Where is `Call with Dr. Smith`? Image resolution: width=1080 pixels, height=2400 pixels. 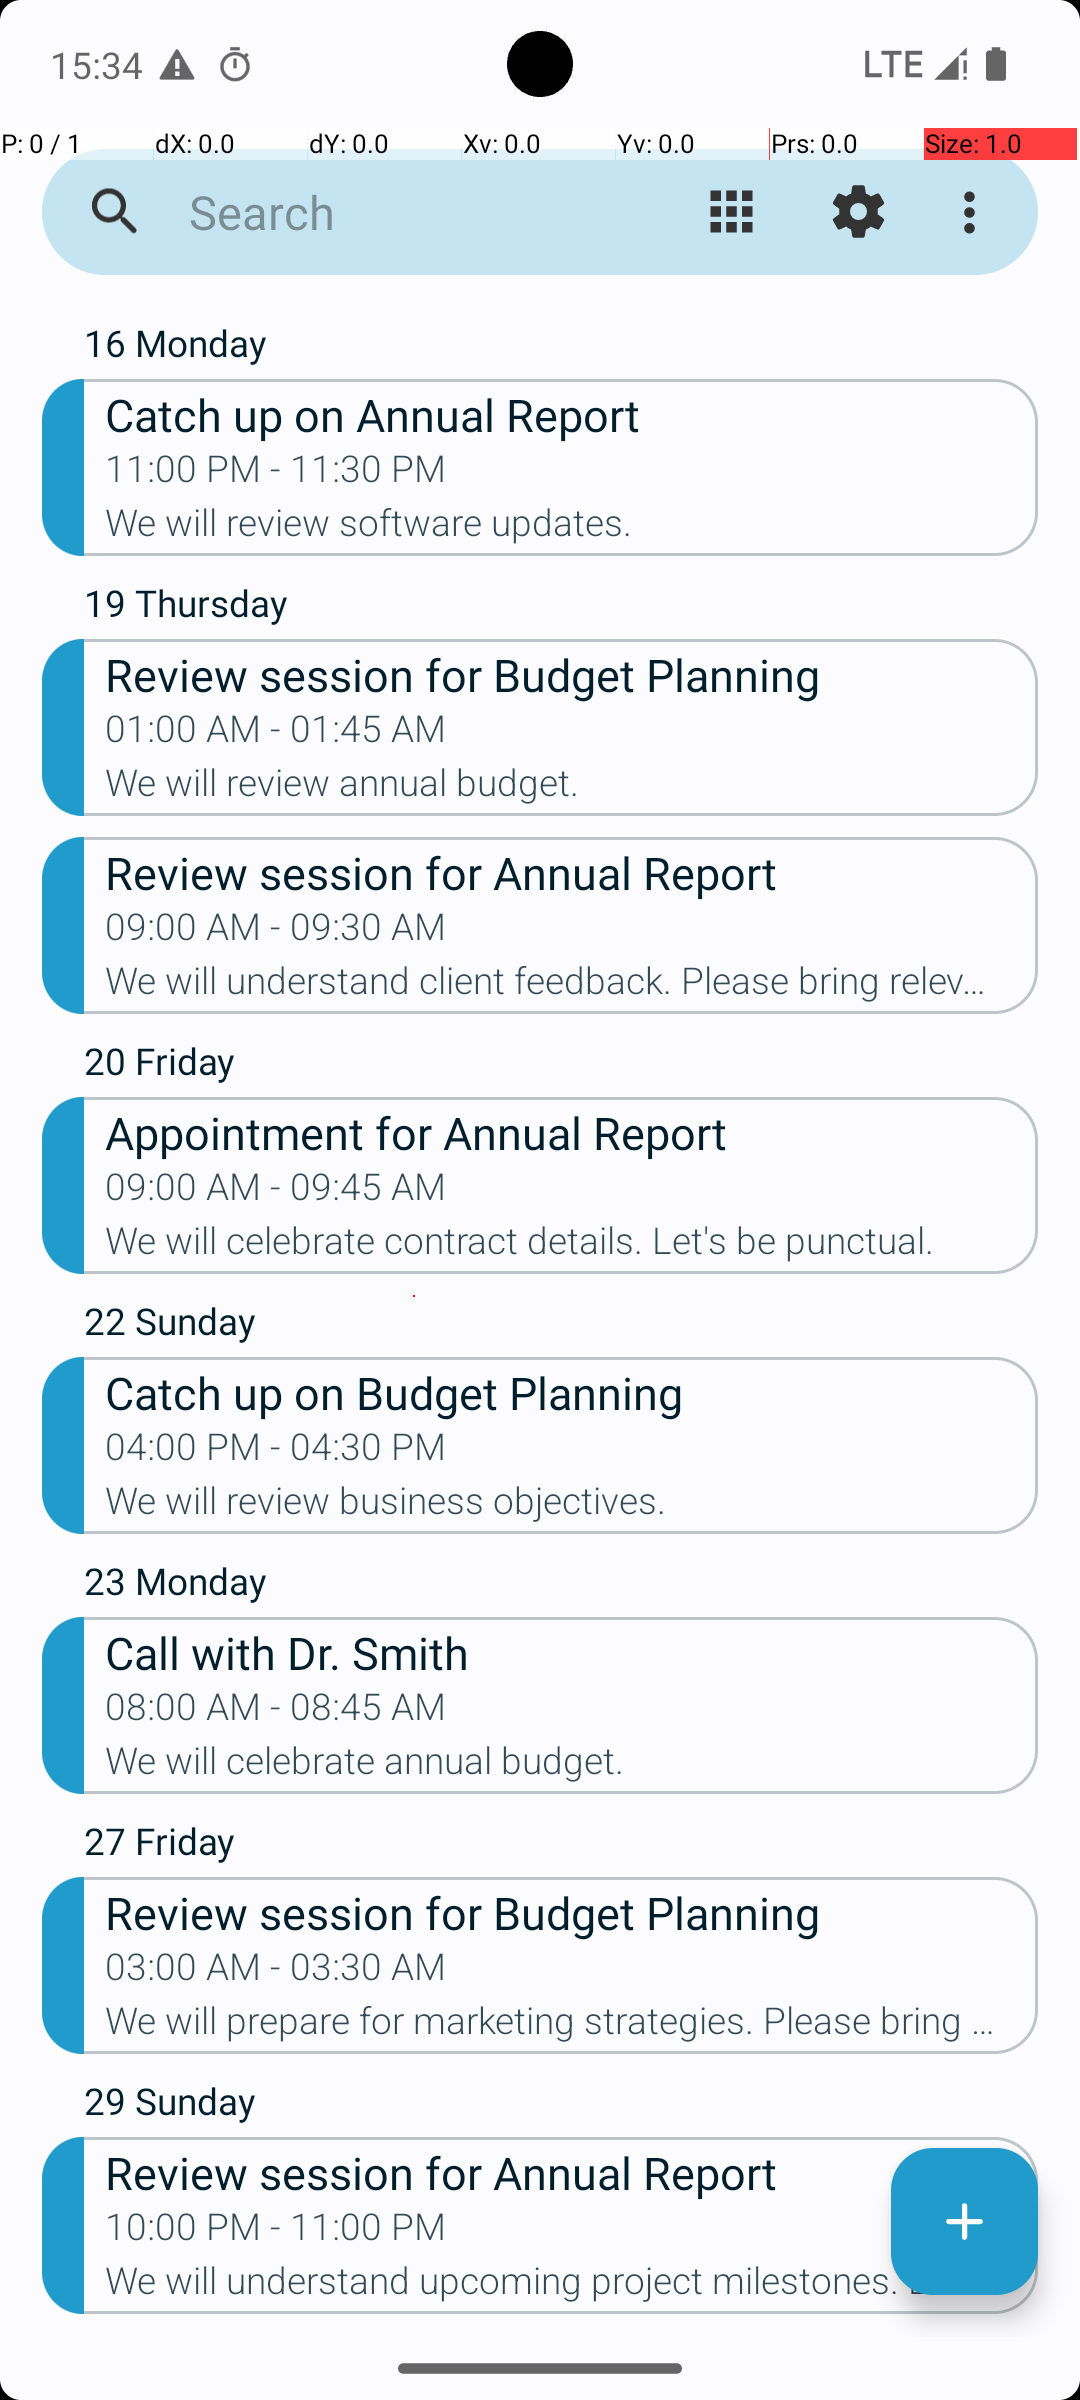
Call with Dr. Smith is located at coordinates (572, 1652).